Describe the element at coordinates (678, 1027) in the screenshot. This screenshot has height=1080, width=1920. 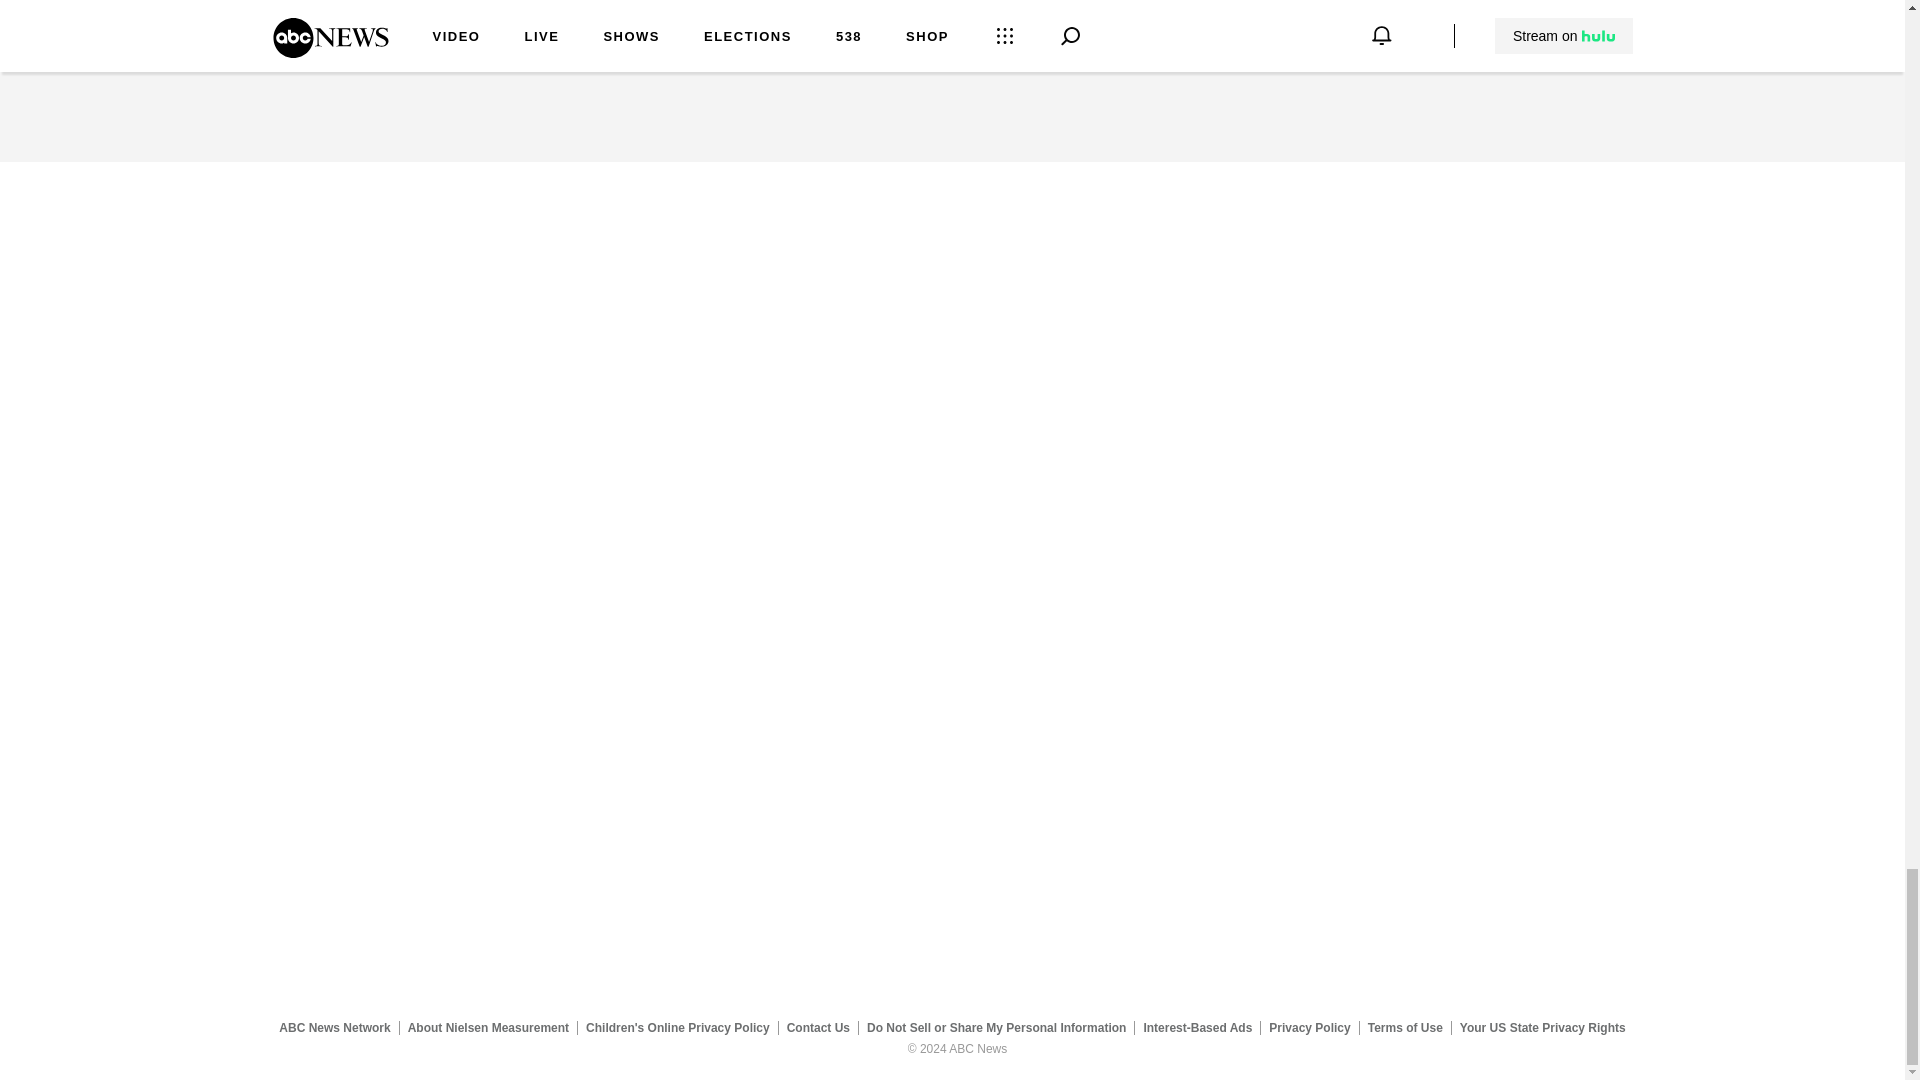
I see `Children's Online Privacy Policy` at that location.